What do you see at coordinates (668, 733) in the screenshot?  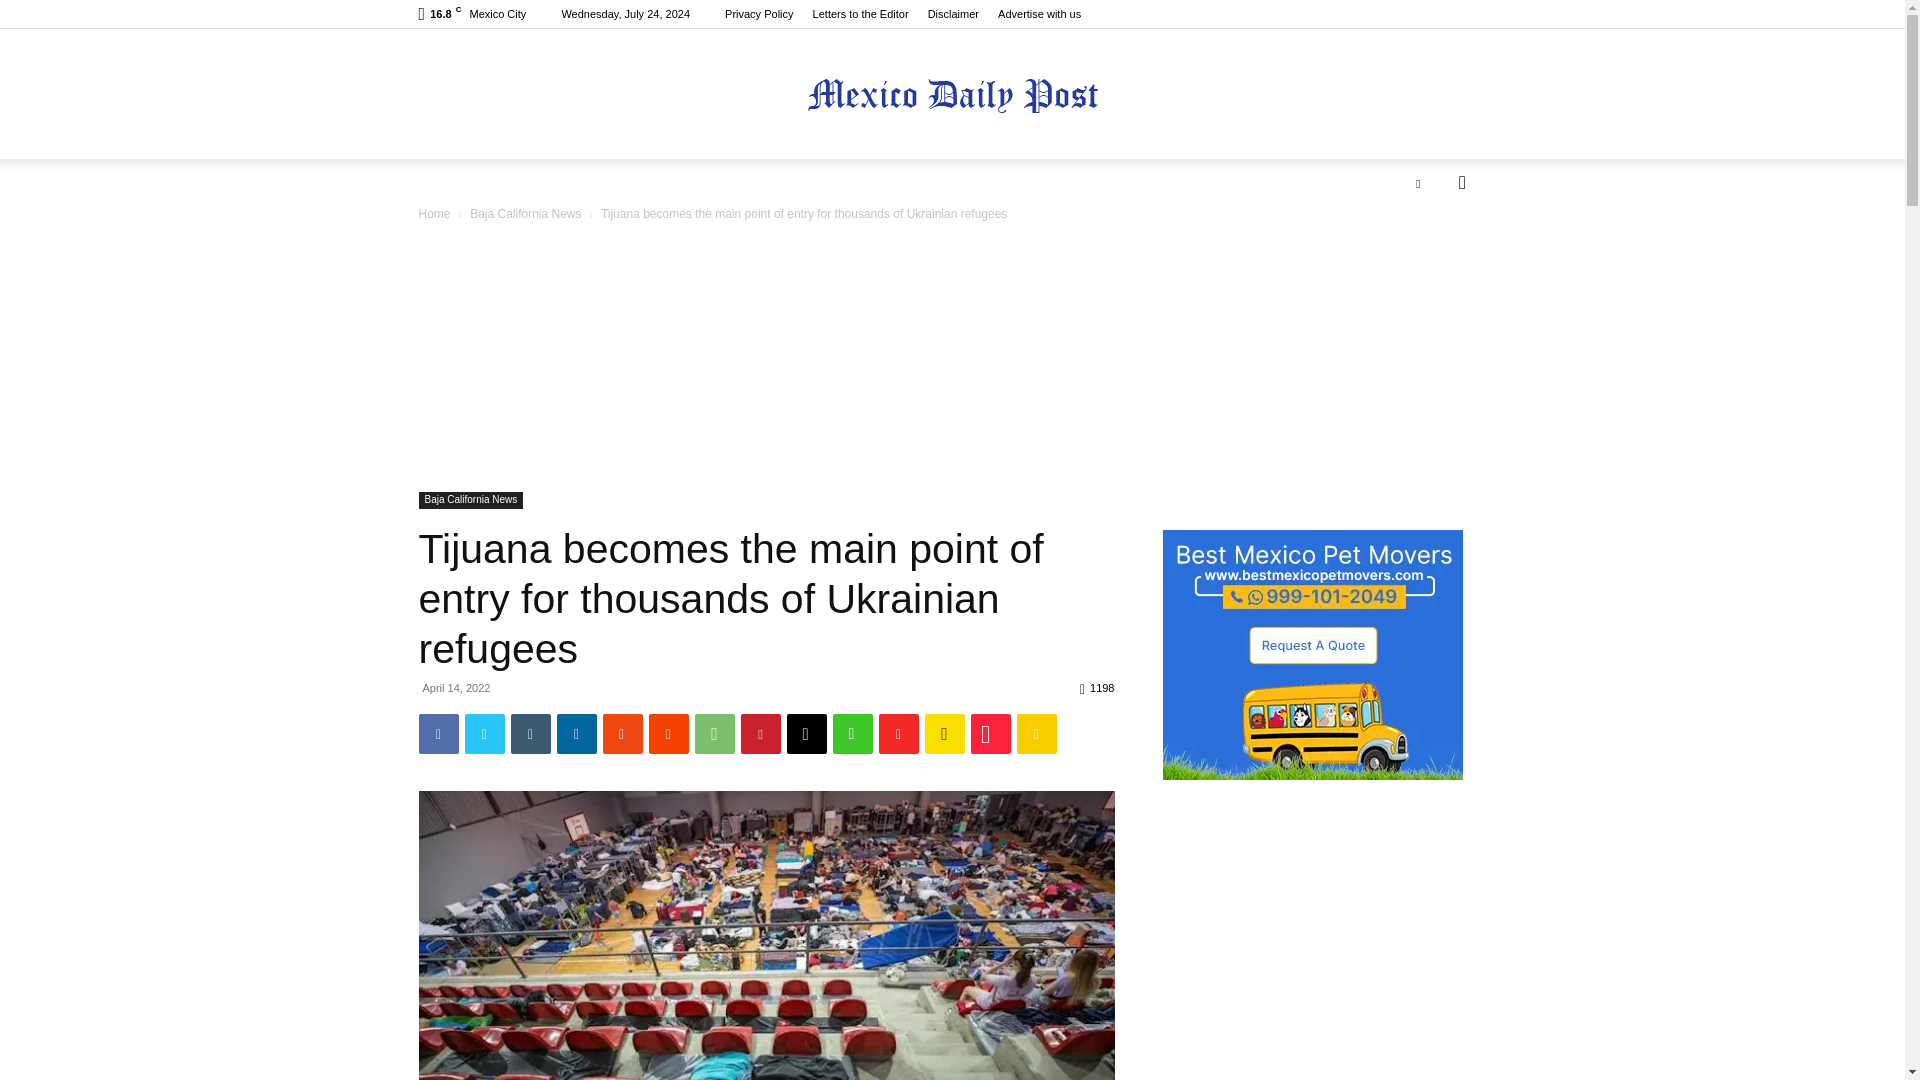 I see `ReddIt` at bounding box center [668, 733].